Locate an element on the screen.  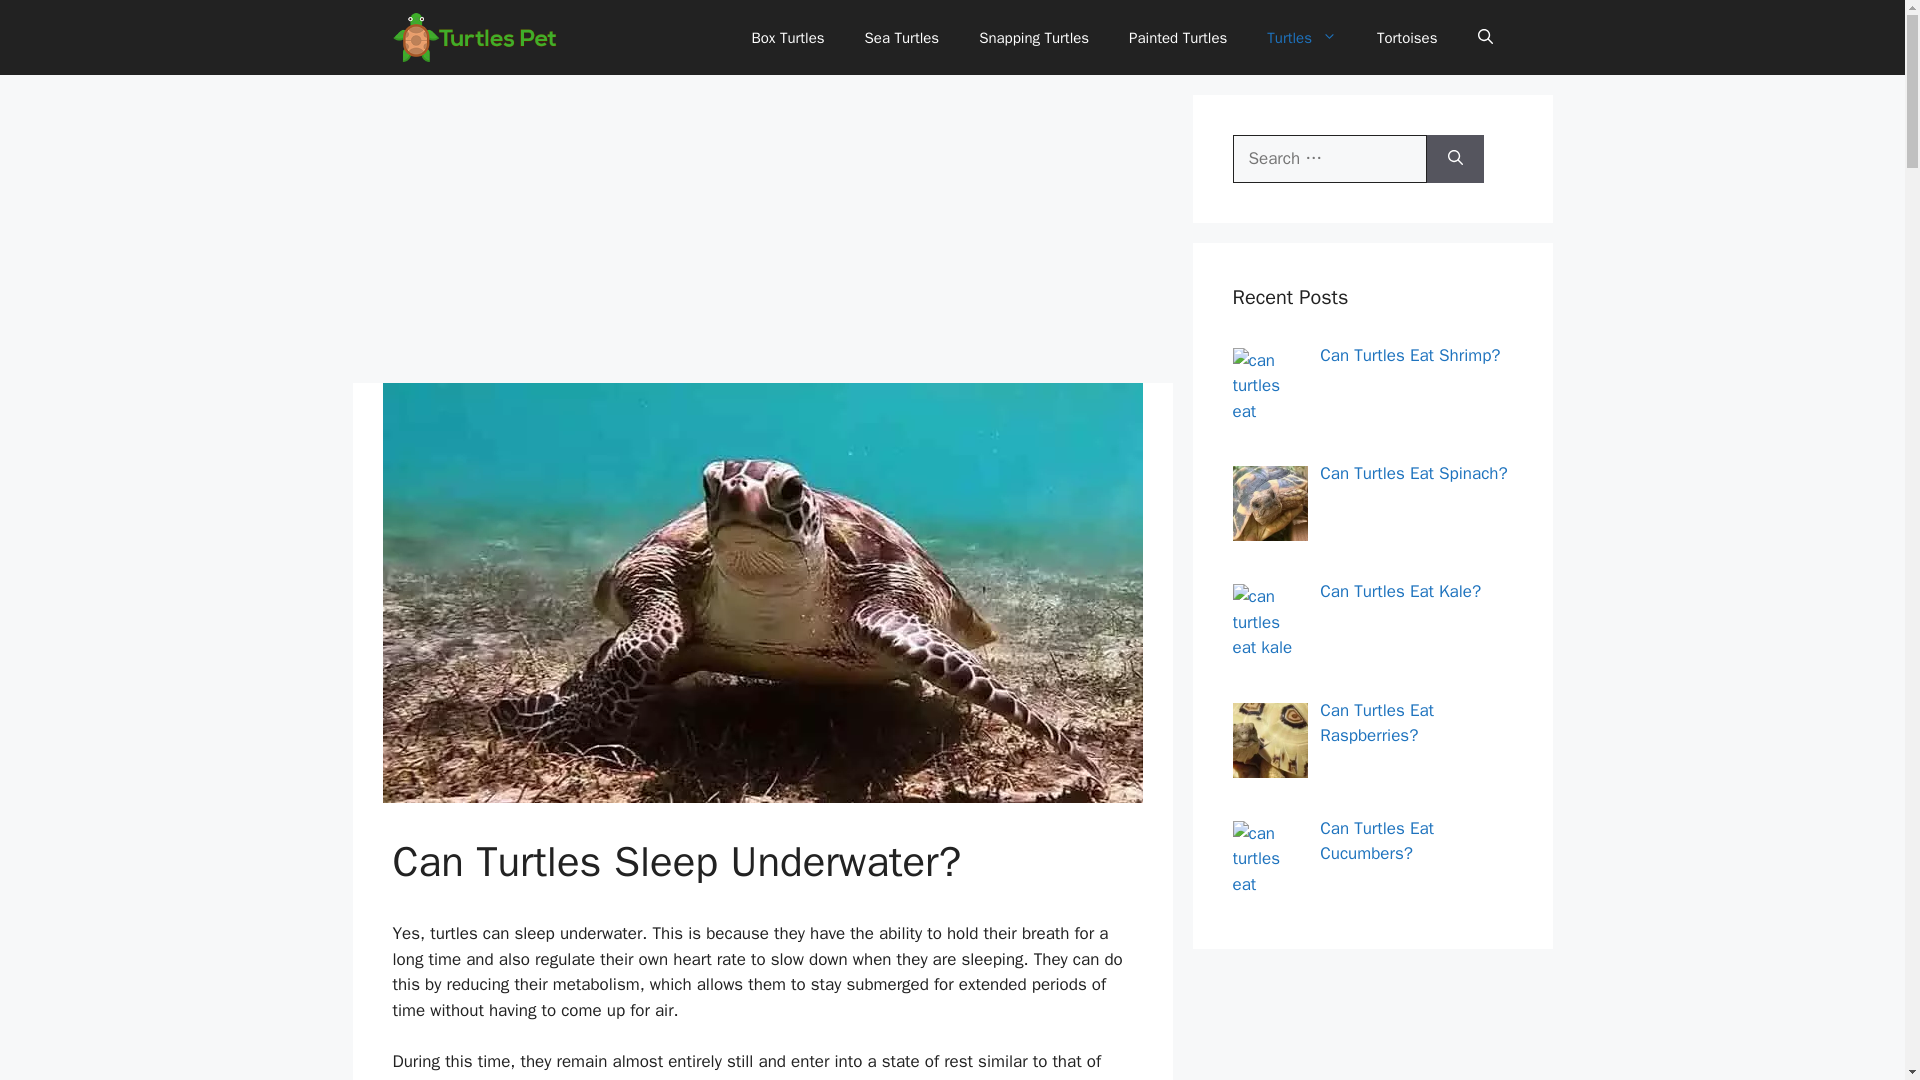
Advertisement is located at coordinates (761, 234).